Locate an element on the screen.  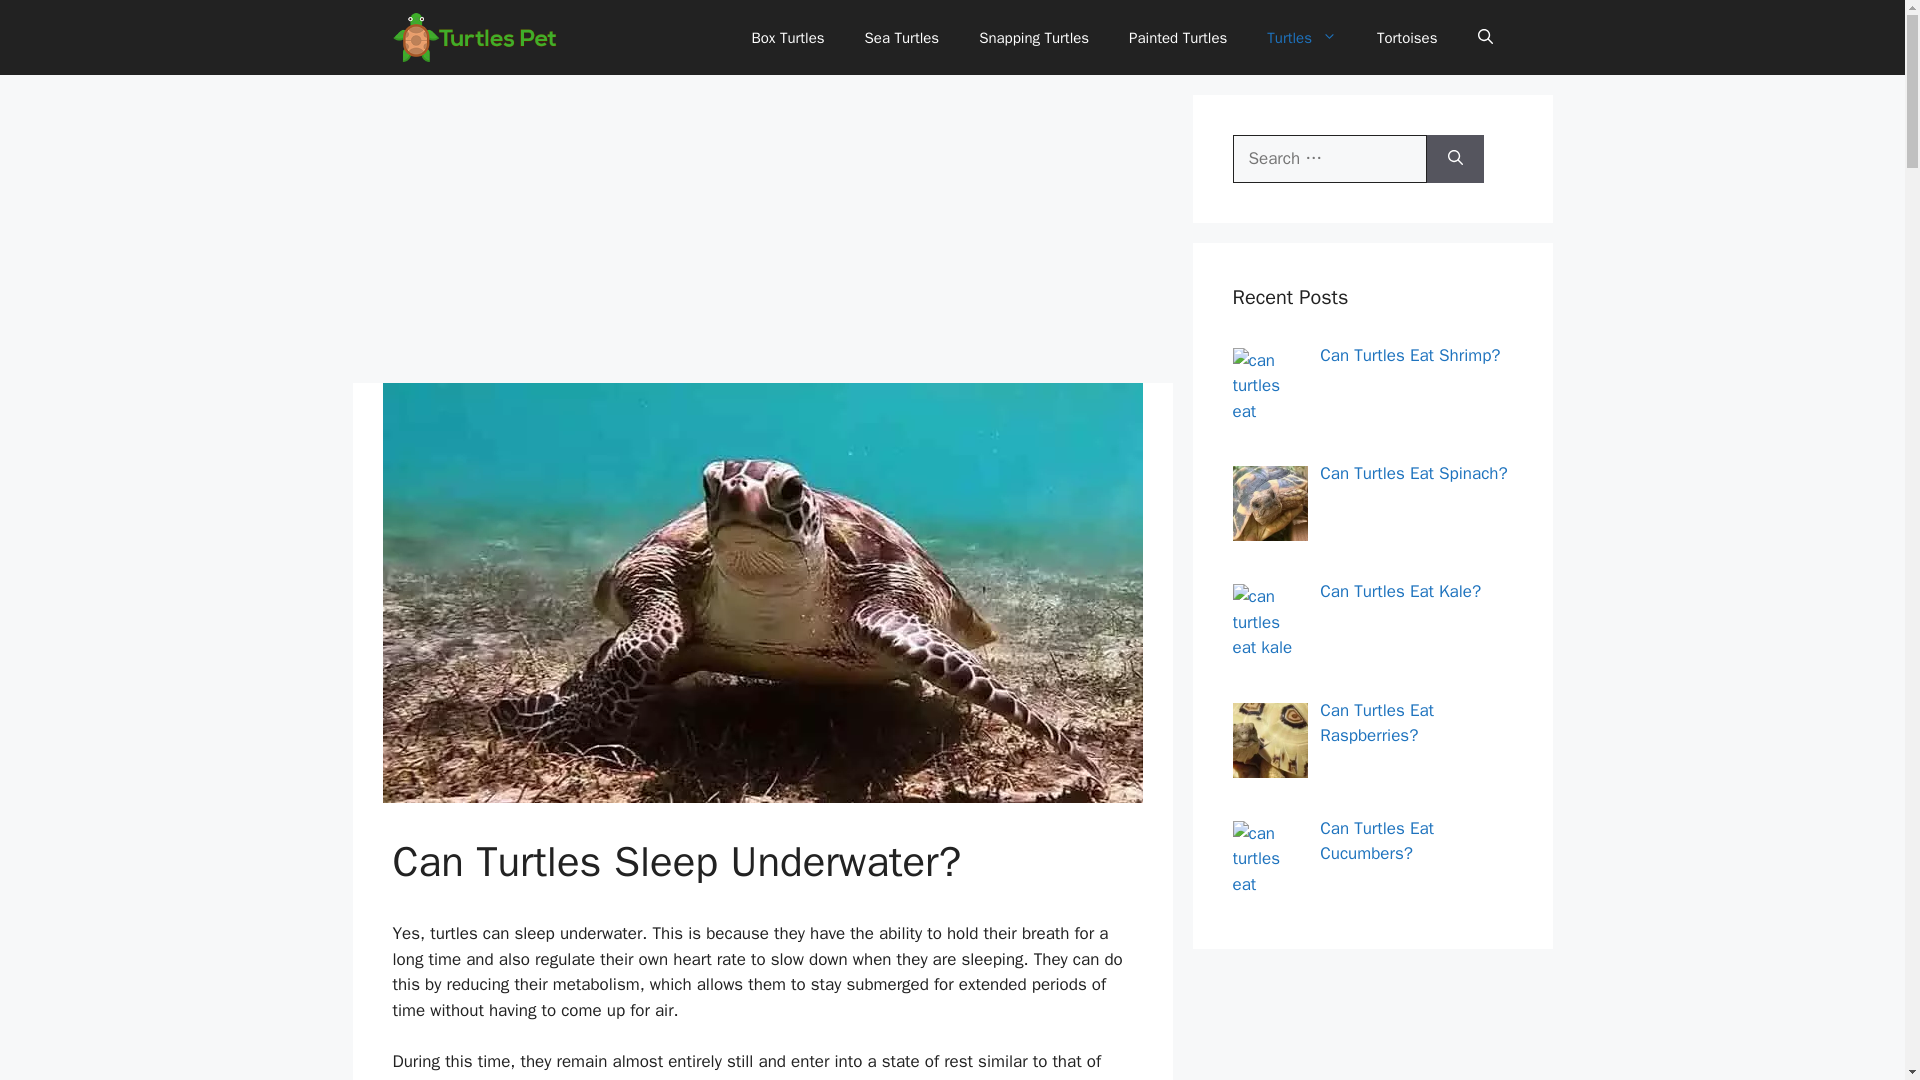
Advertisement is located at coordinates (761, 234).